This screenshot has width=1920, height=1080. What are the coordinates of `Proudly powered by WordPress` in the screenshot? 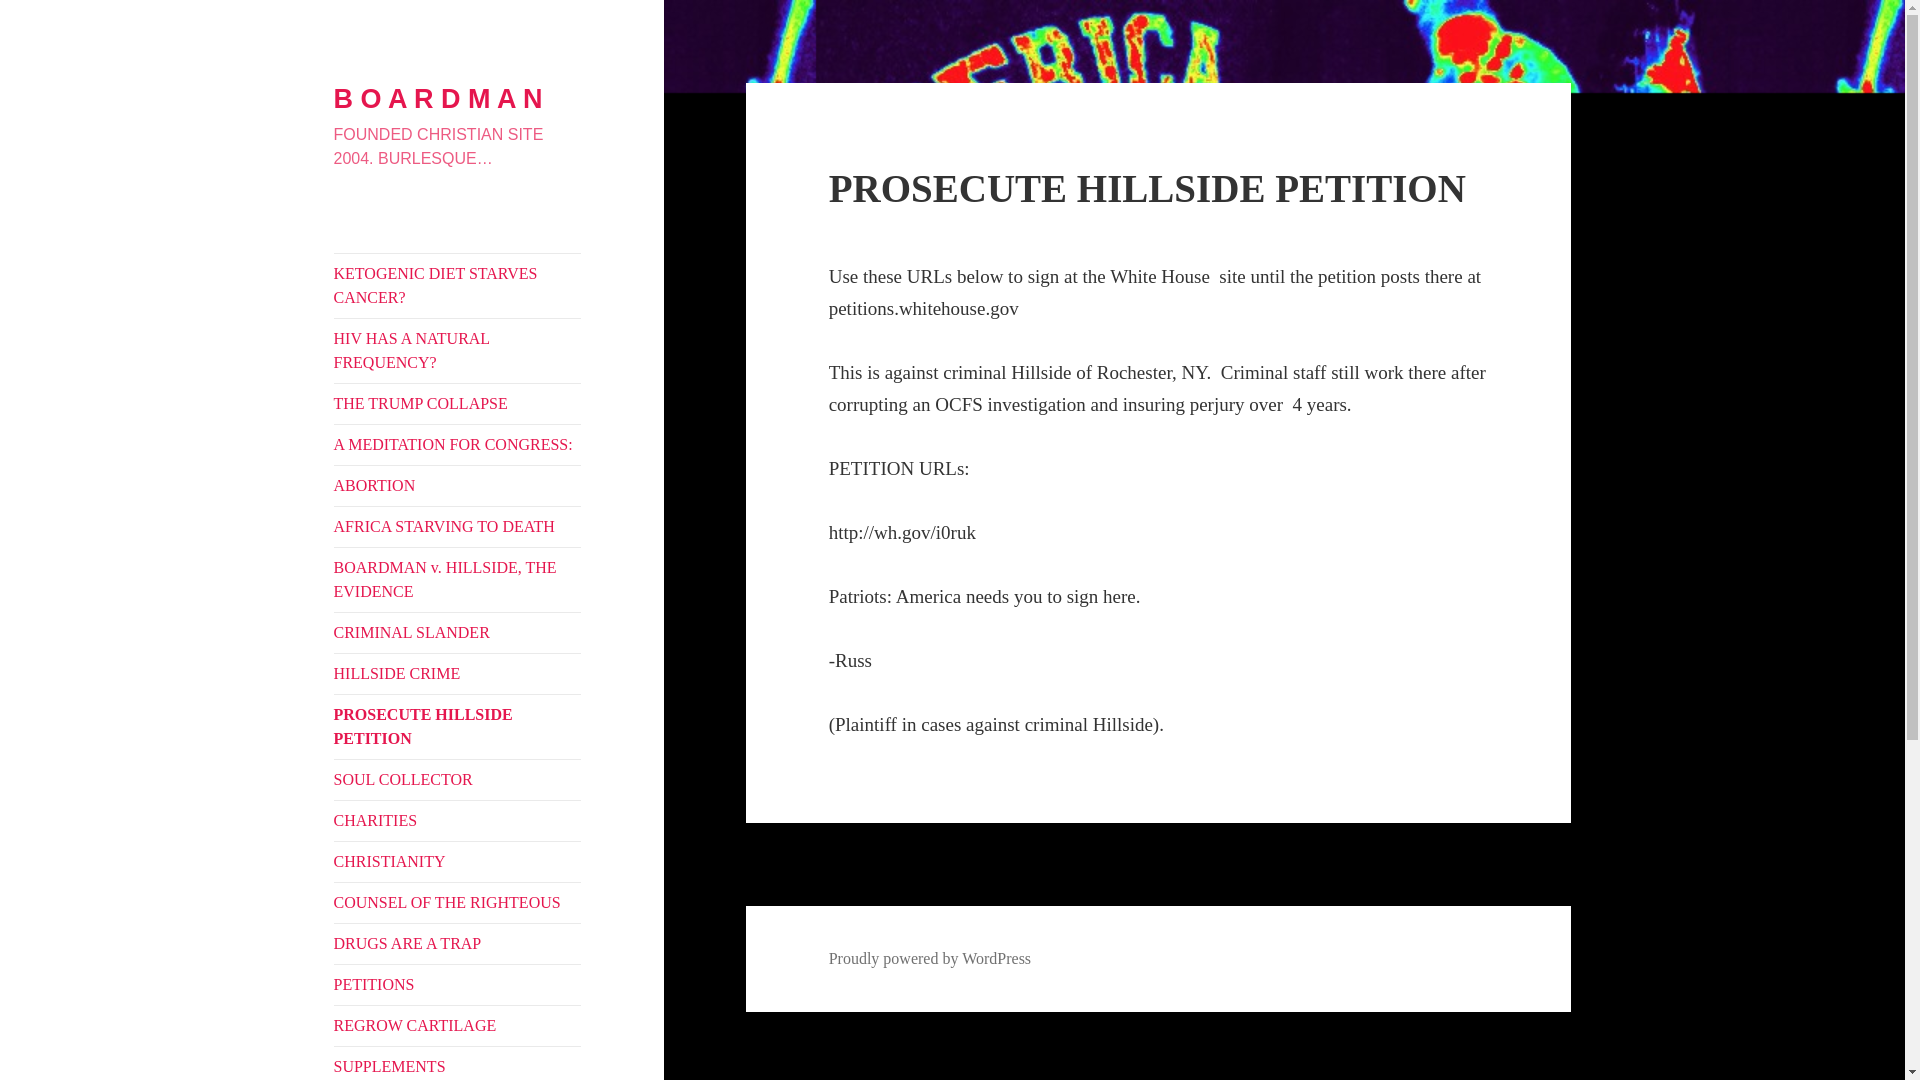 It's located at (930, 958).